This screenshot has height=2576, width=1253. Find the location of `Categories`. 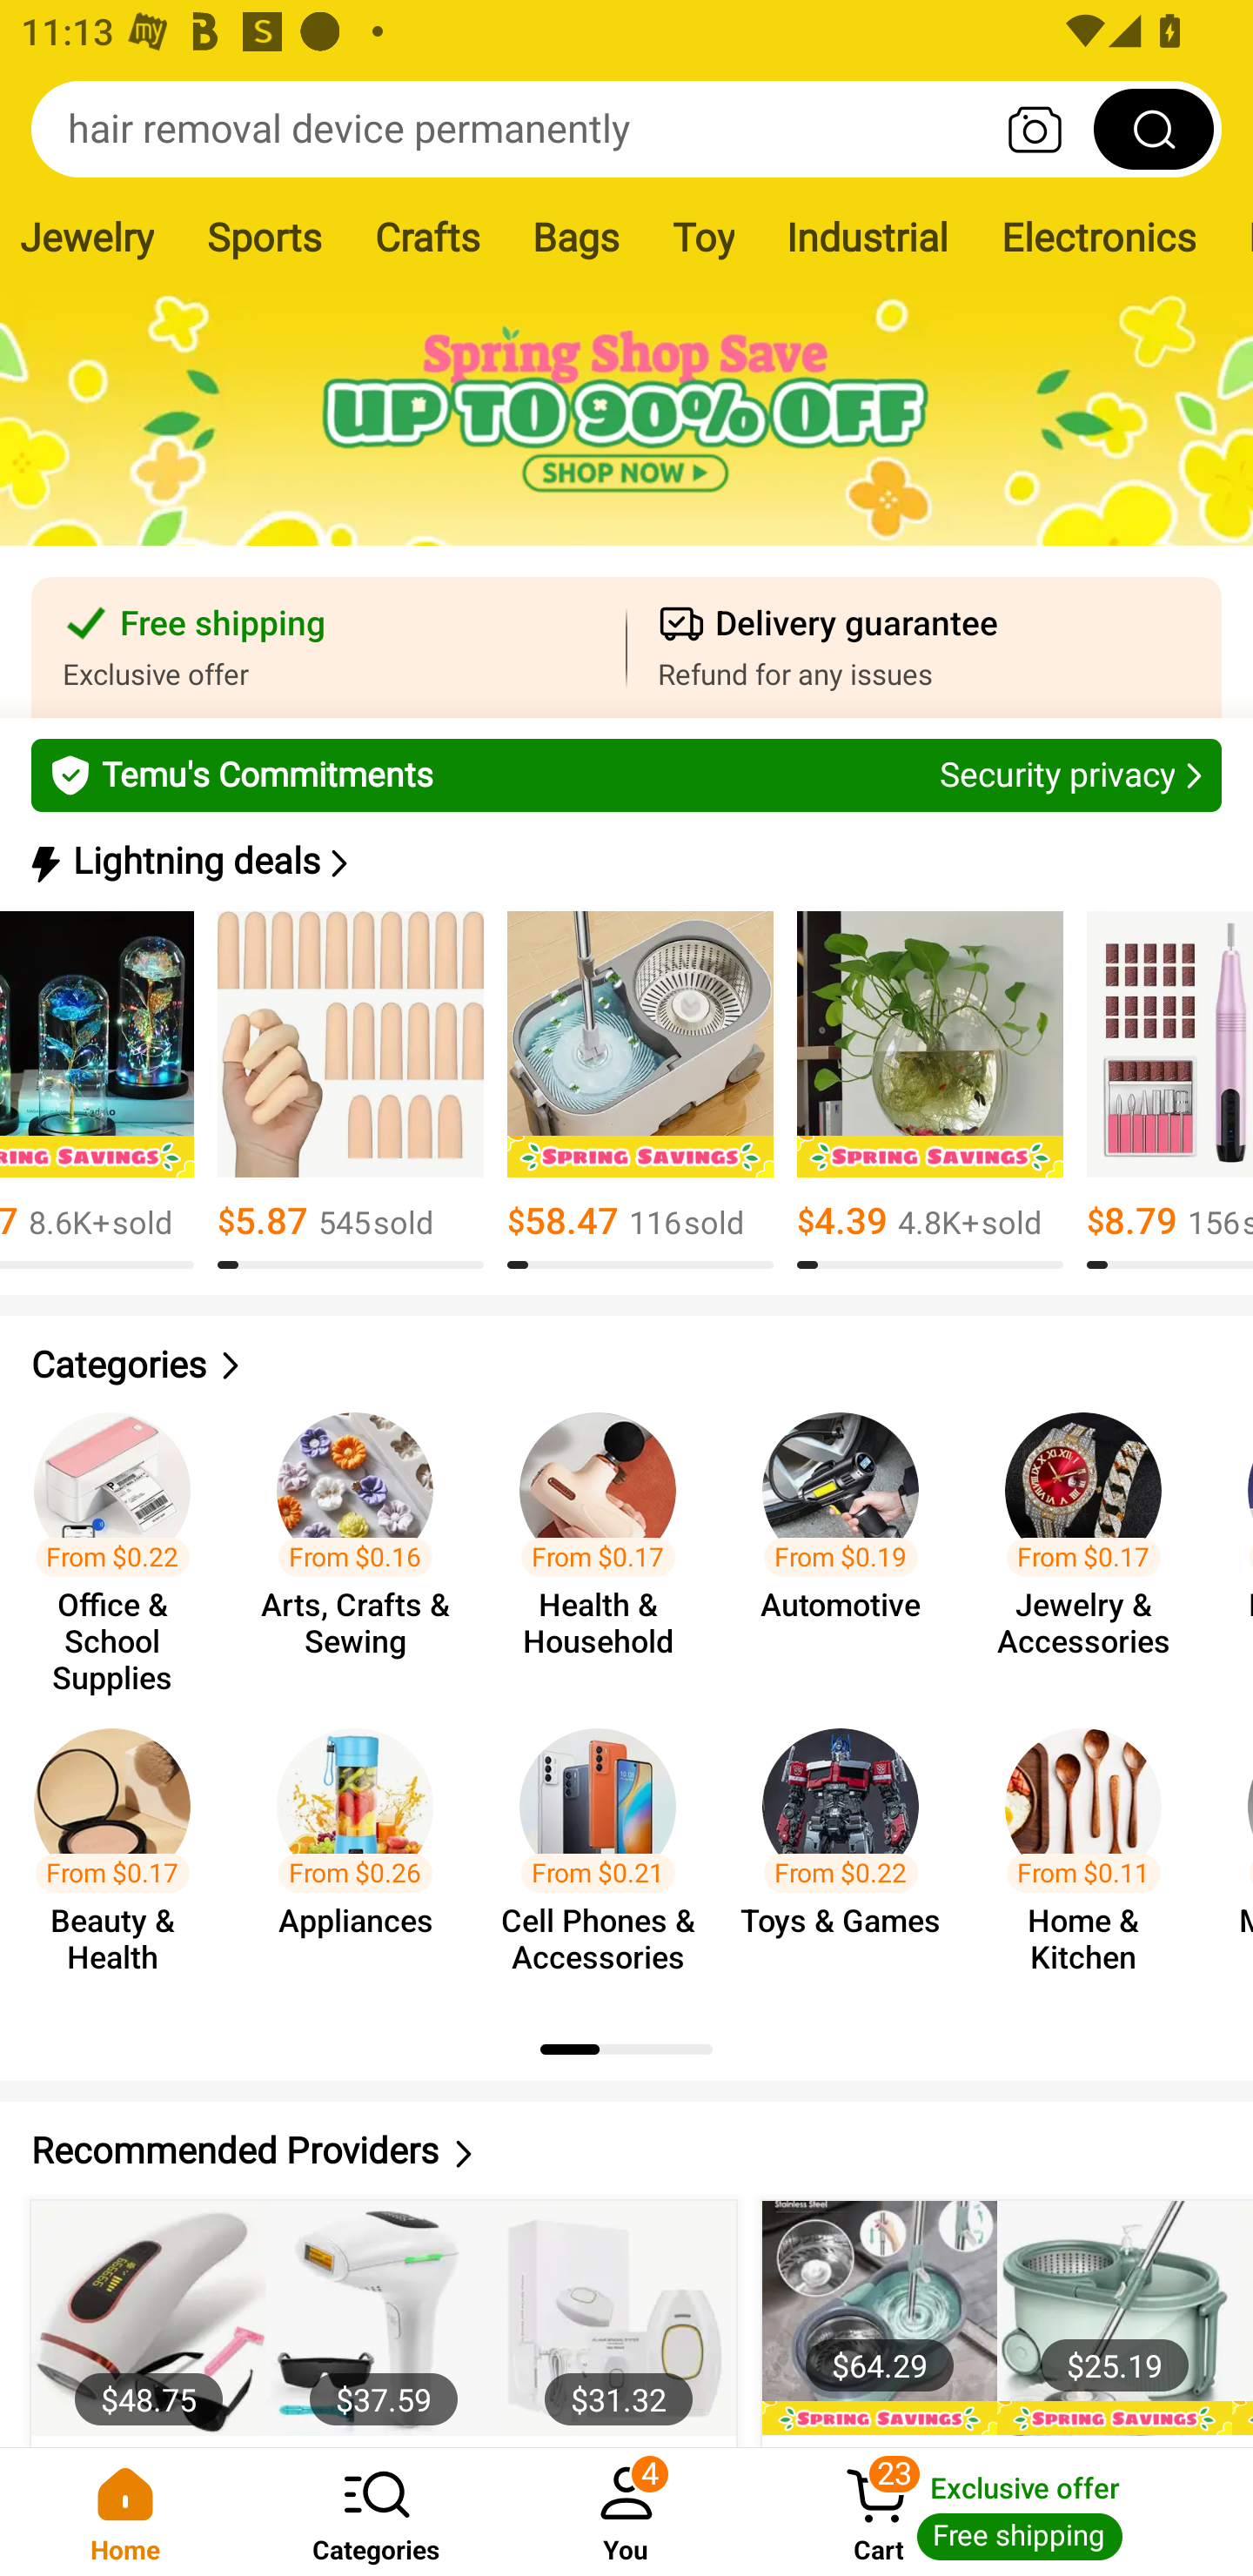

Categories is located at coordinates (376, 2512).